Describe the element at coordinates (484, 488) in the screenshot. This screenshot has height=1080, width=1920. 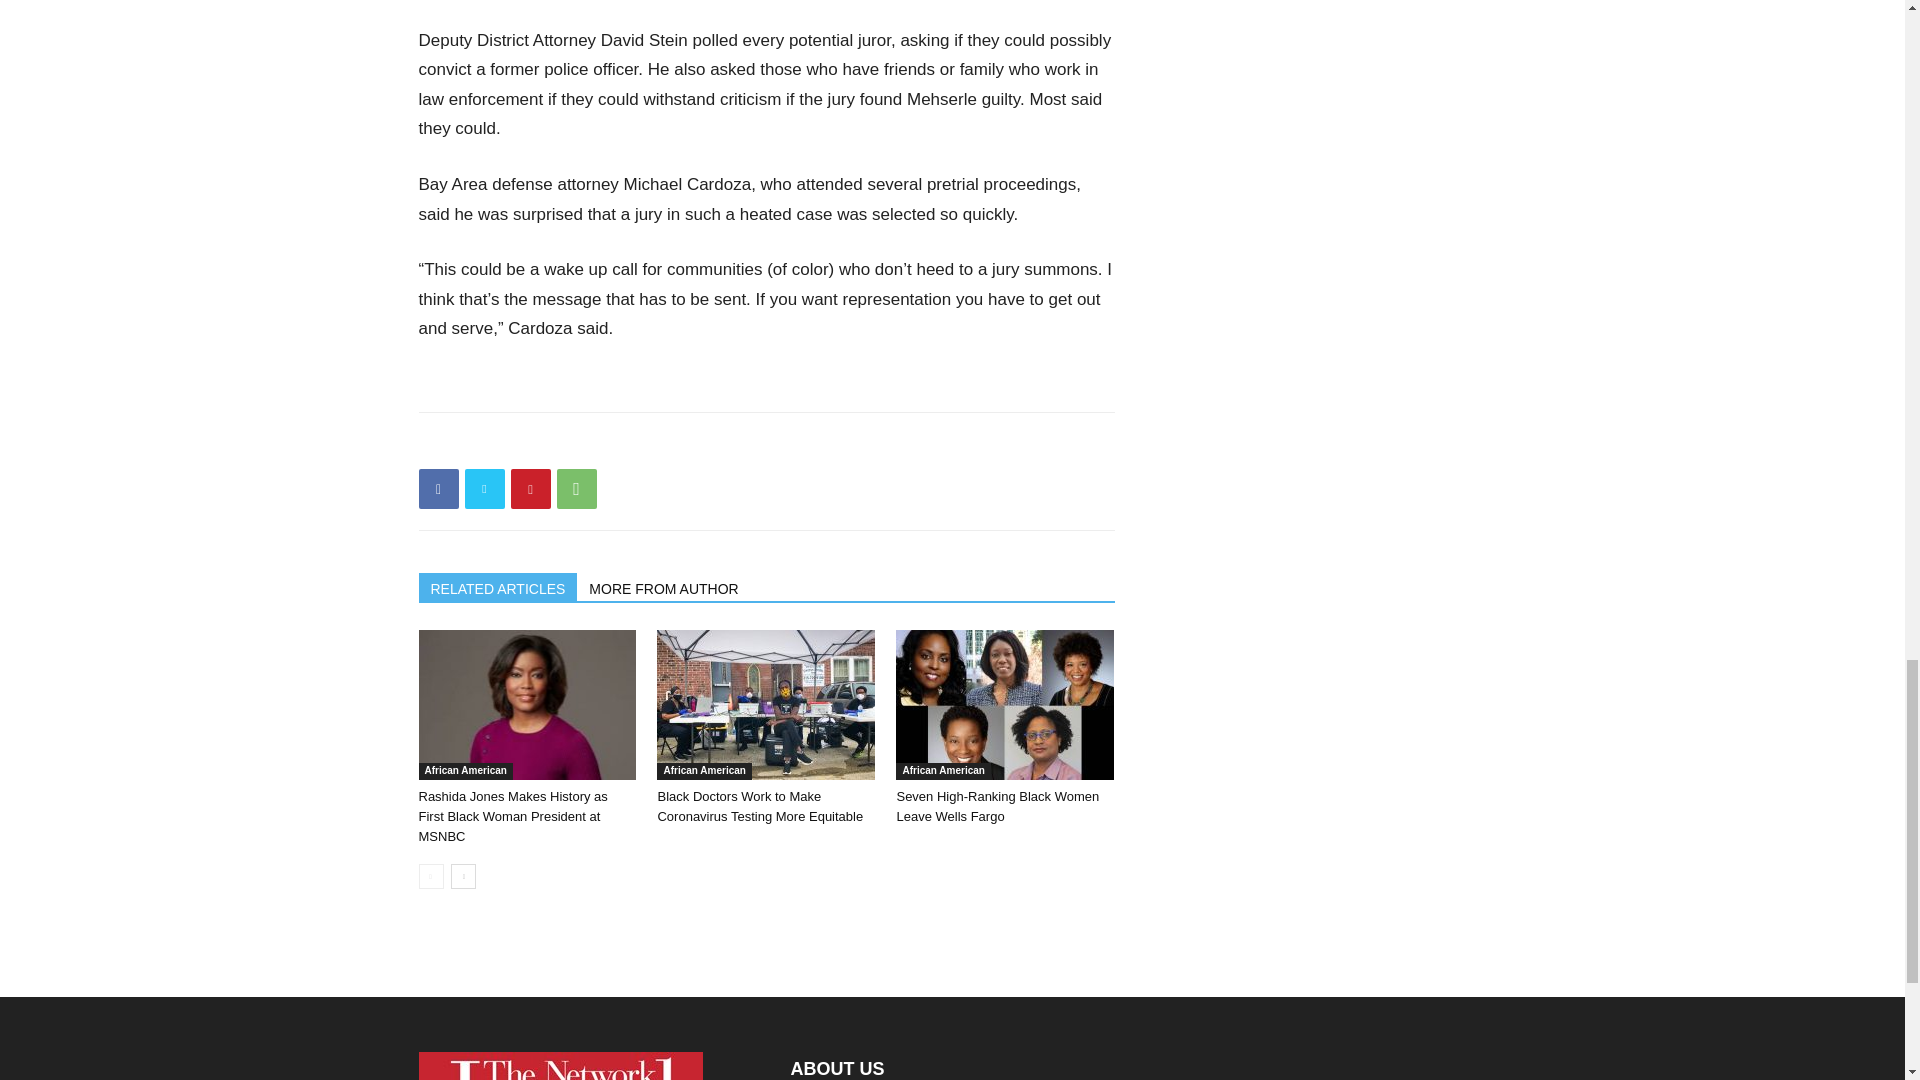
I see `Twitter` at that location.